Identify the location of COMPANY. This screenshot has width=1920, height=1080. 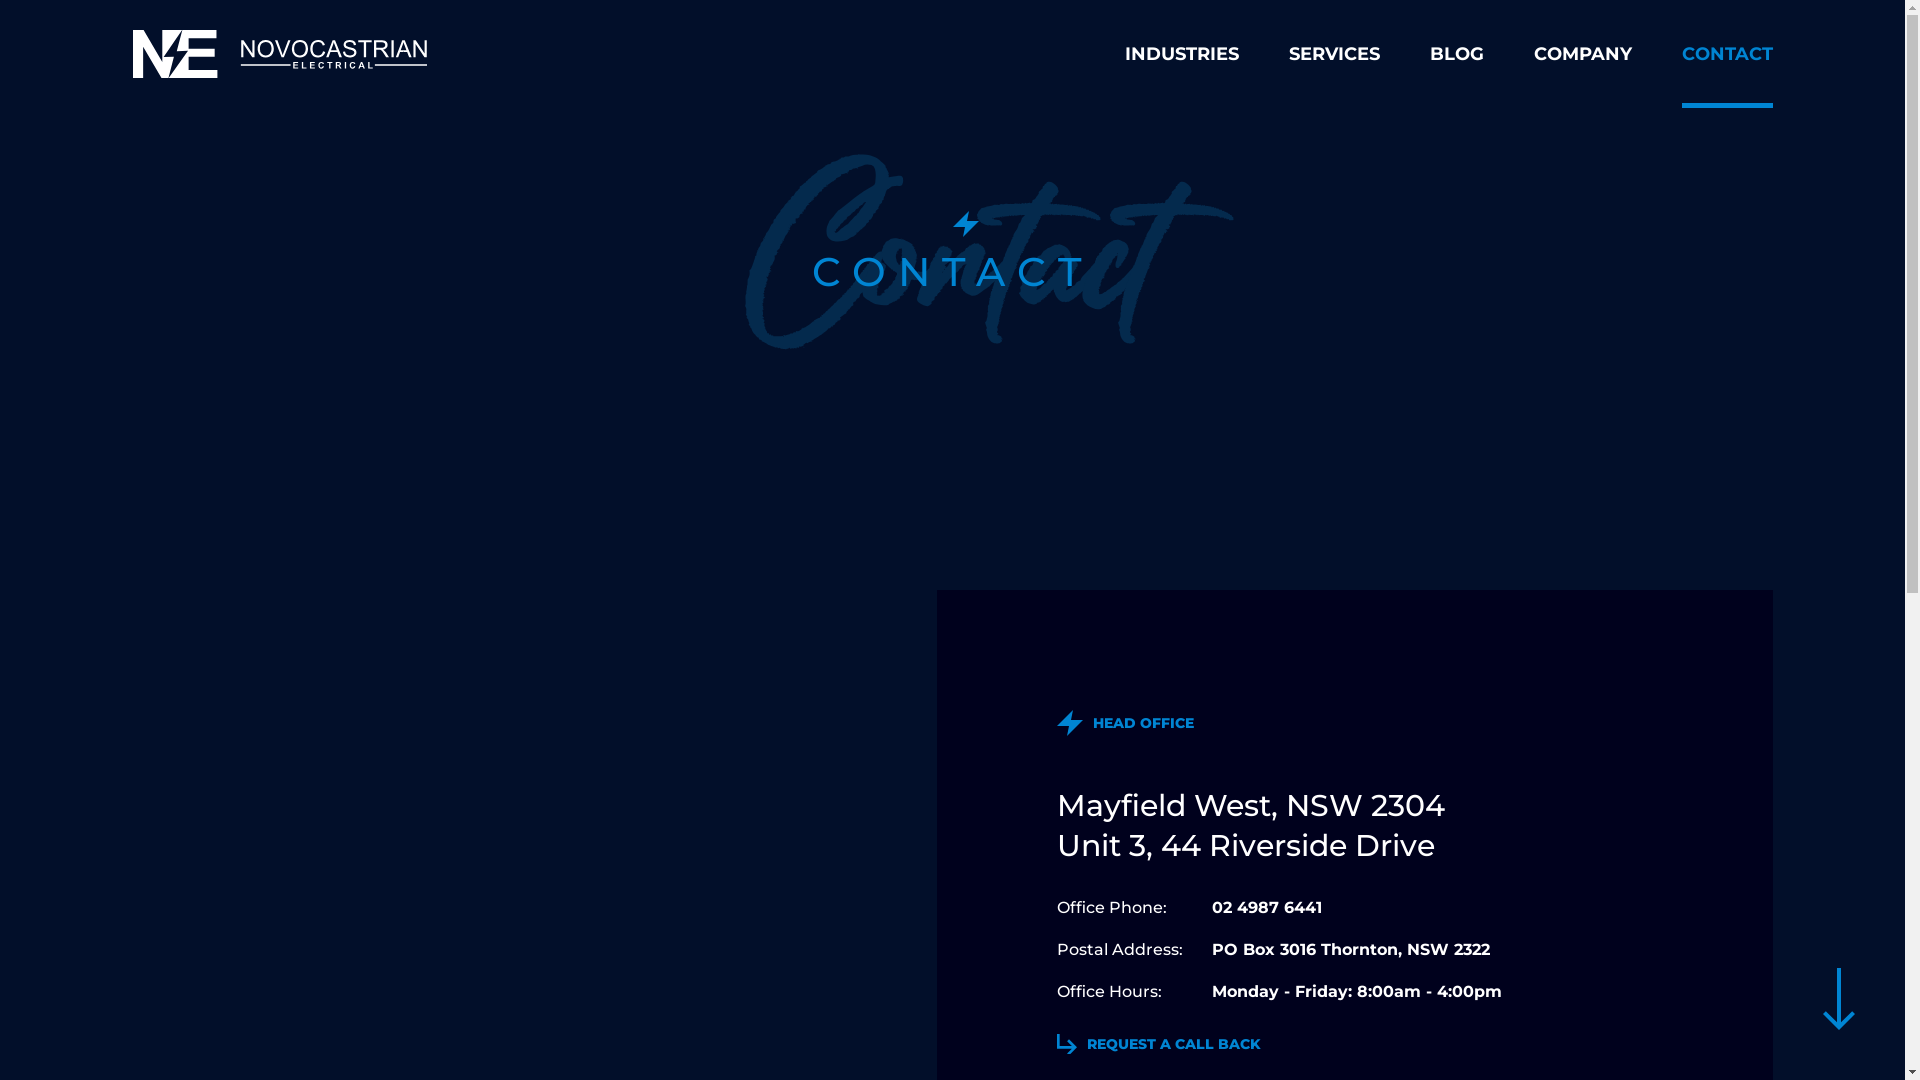
(1583, 54).